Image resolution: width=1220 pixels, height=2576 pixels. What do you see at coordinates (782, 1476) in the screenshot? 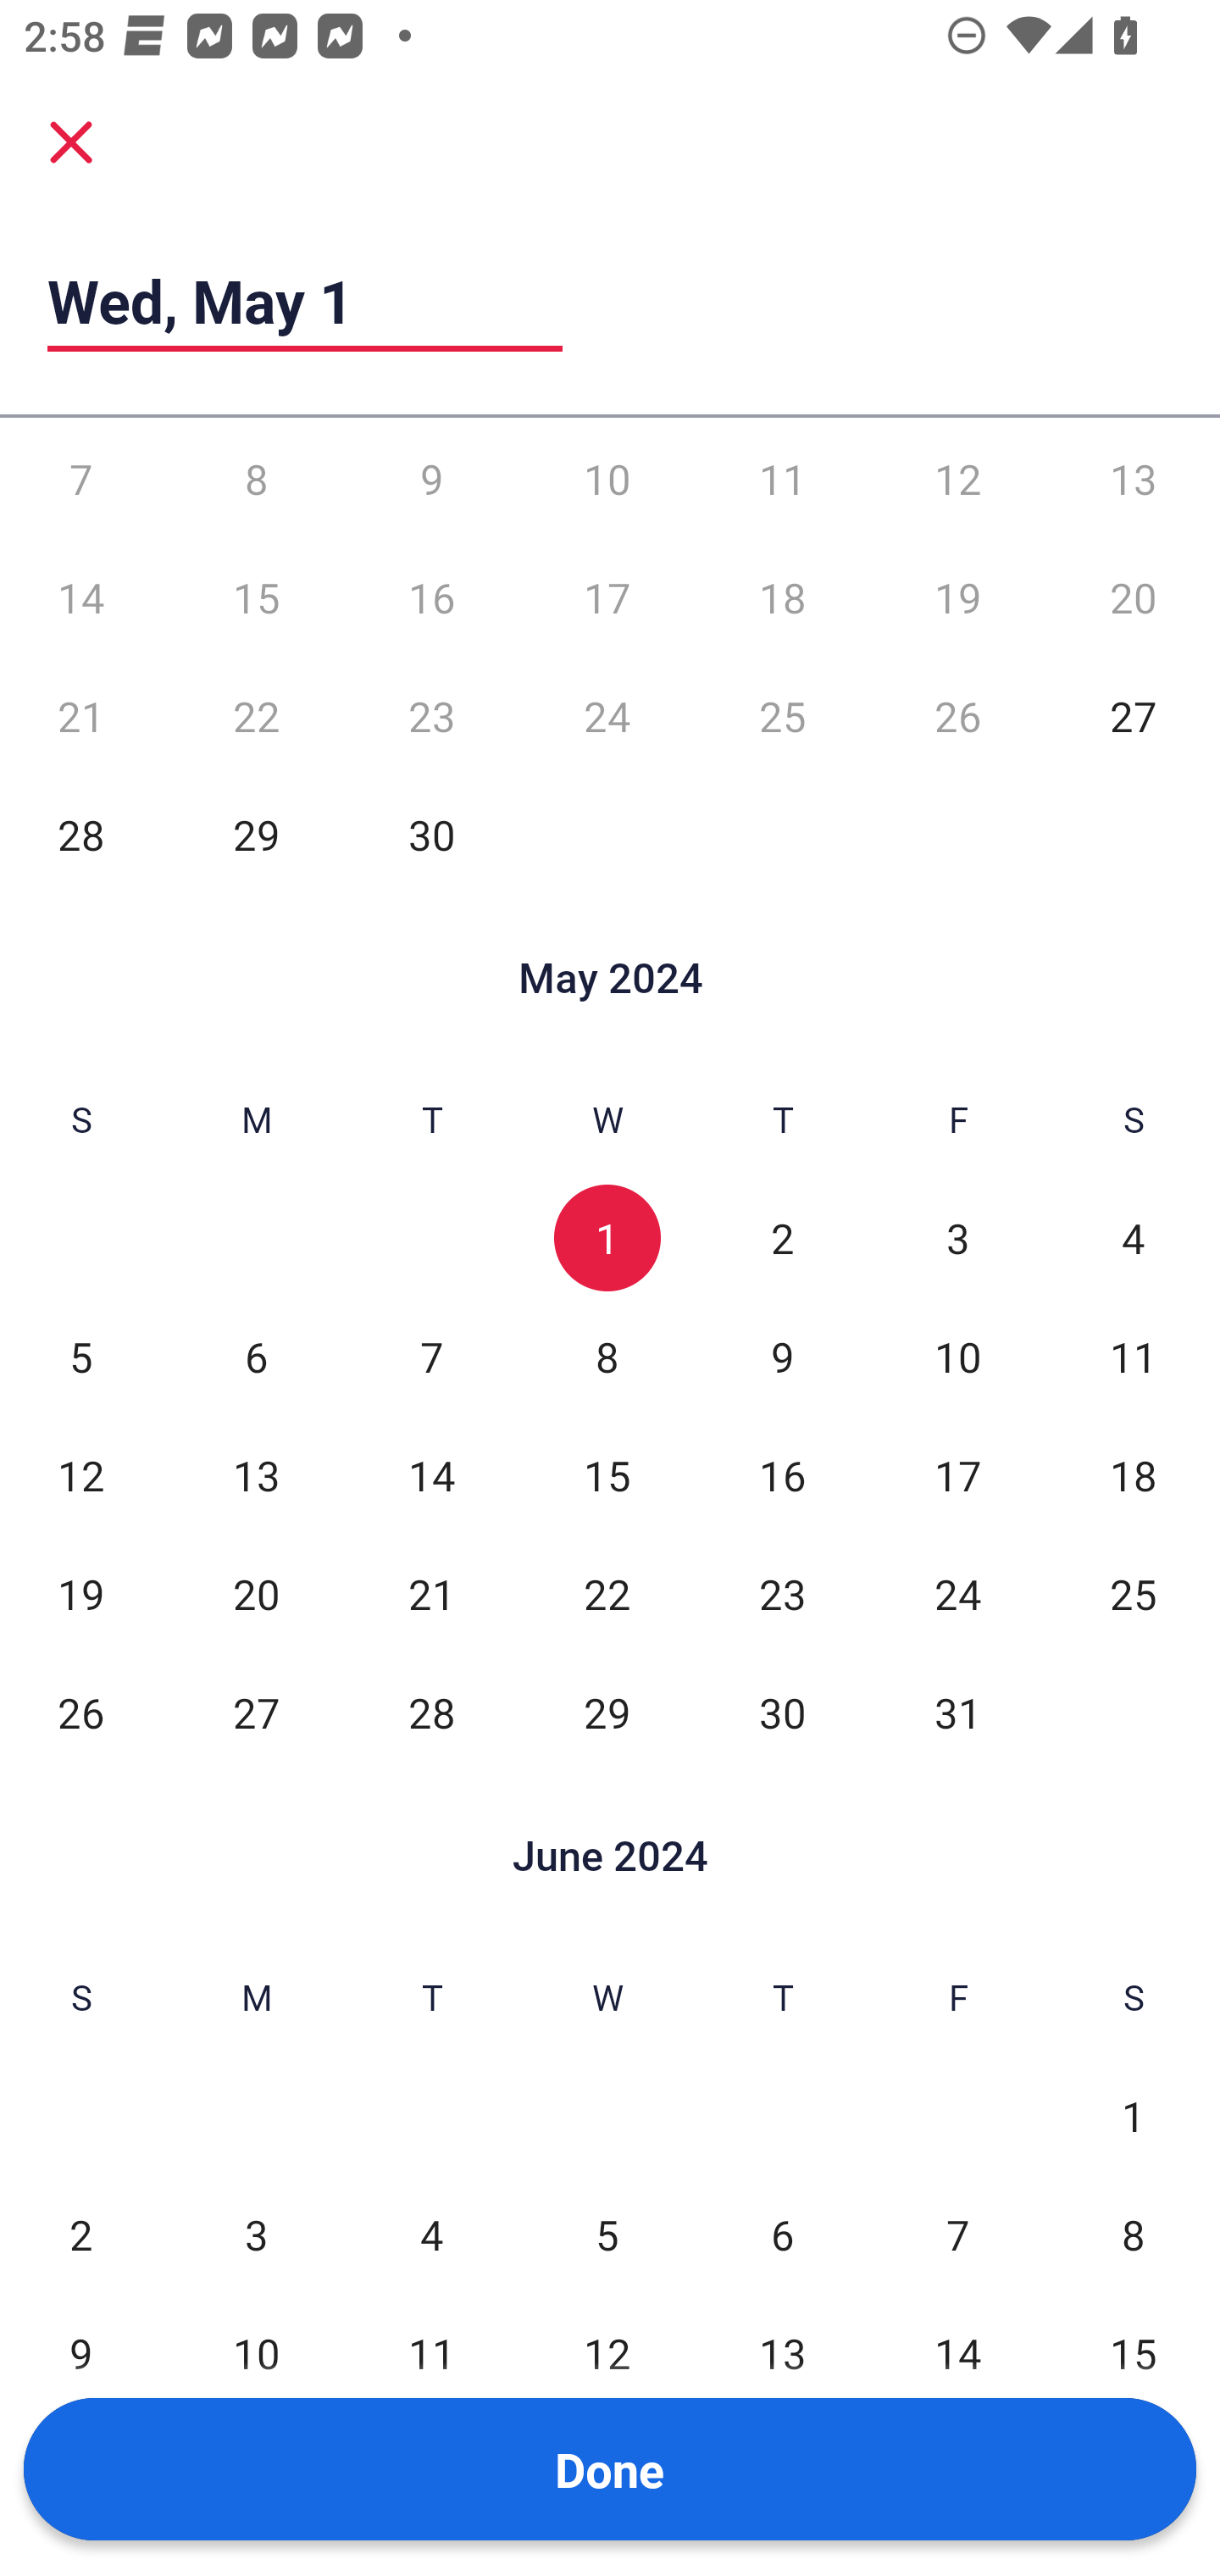
I see `16 Thu, May 16, Not Selected` at bounding box center [782, 1476].